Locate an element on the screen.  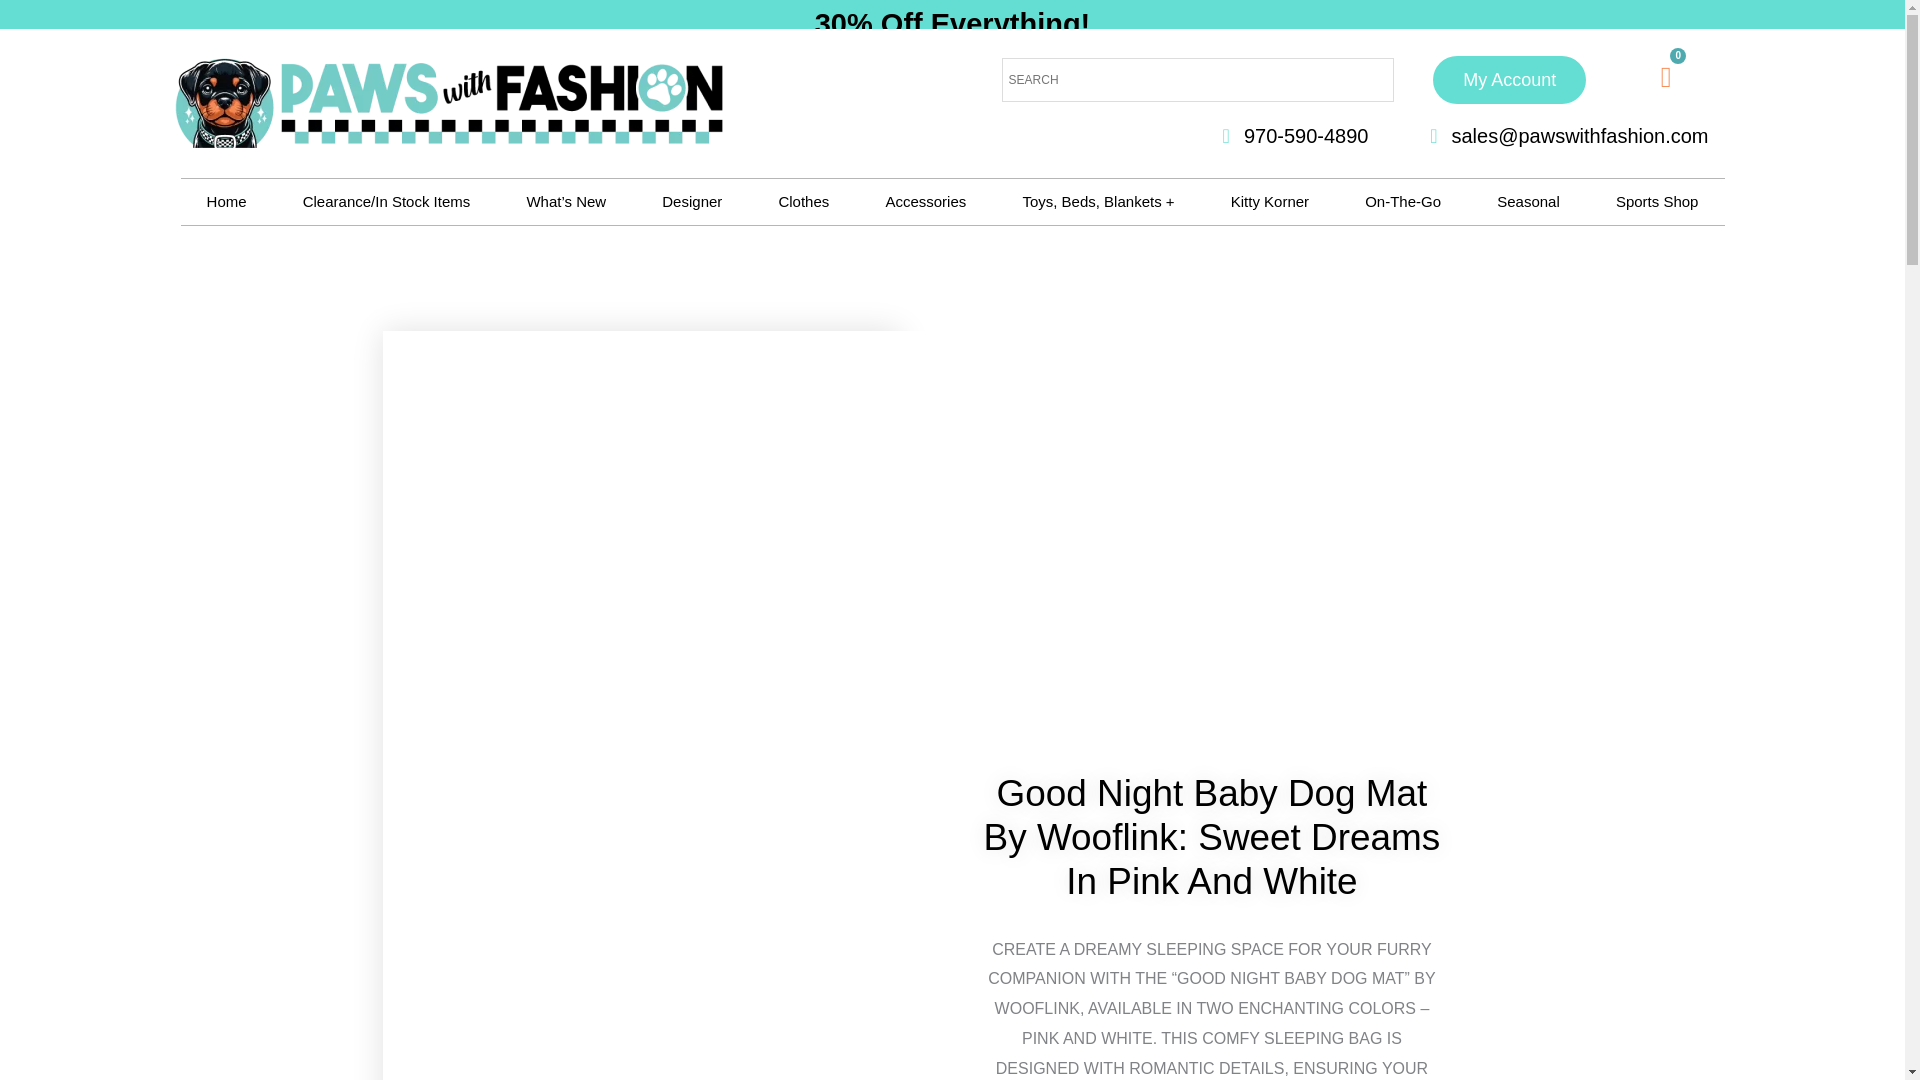
My Account is located at coordinates (1508, 80).